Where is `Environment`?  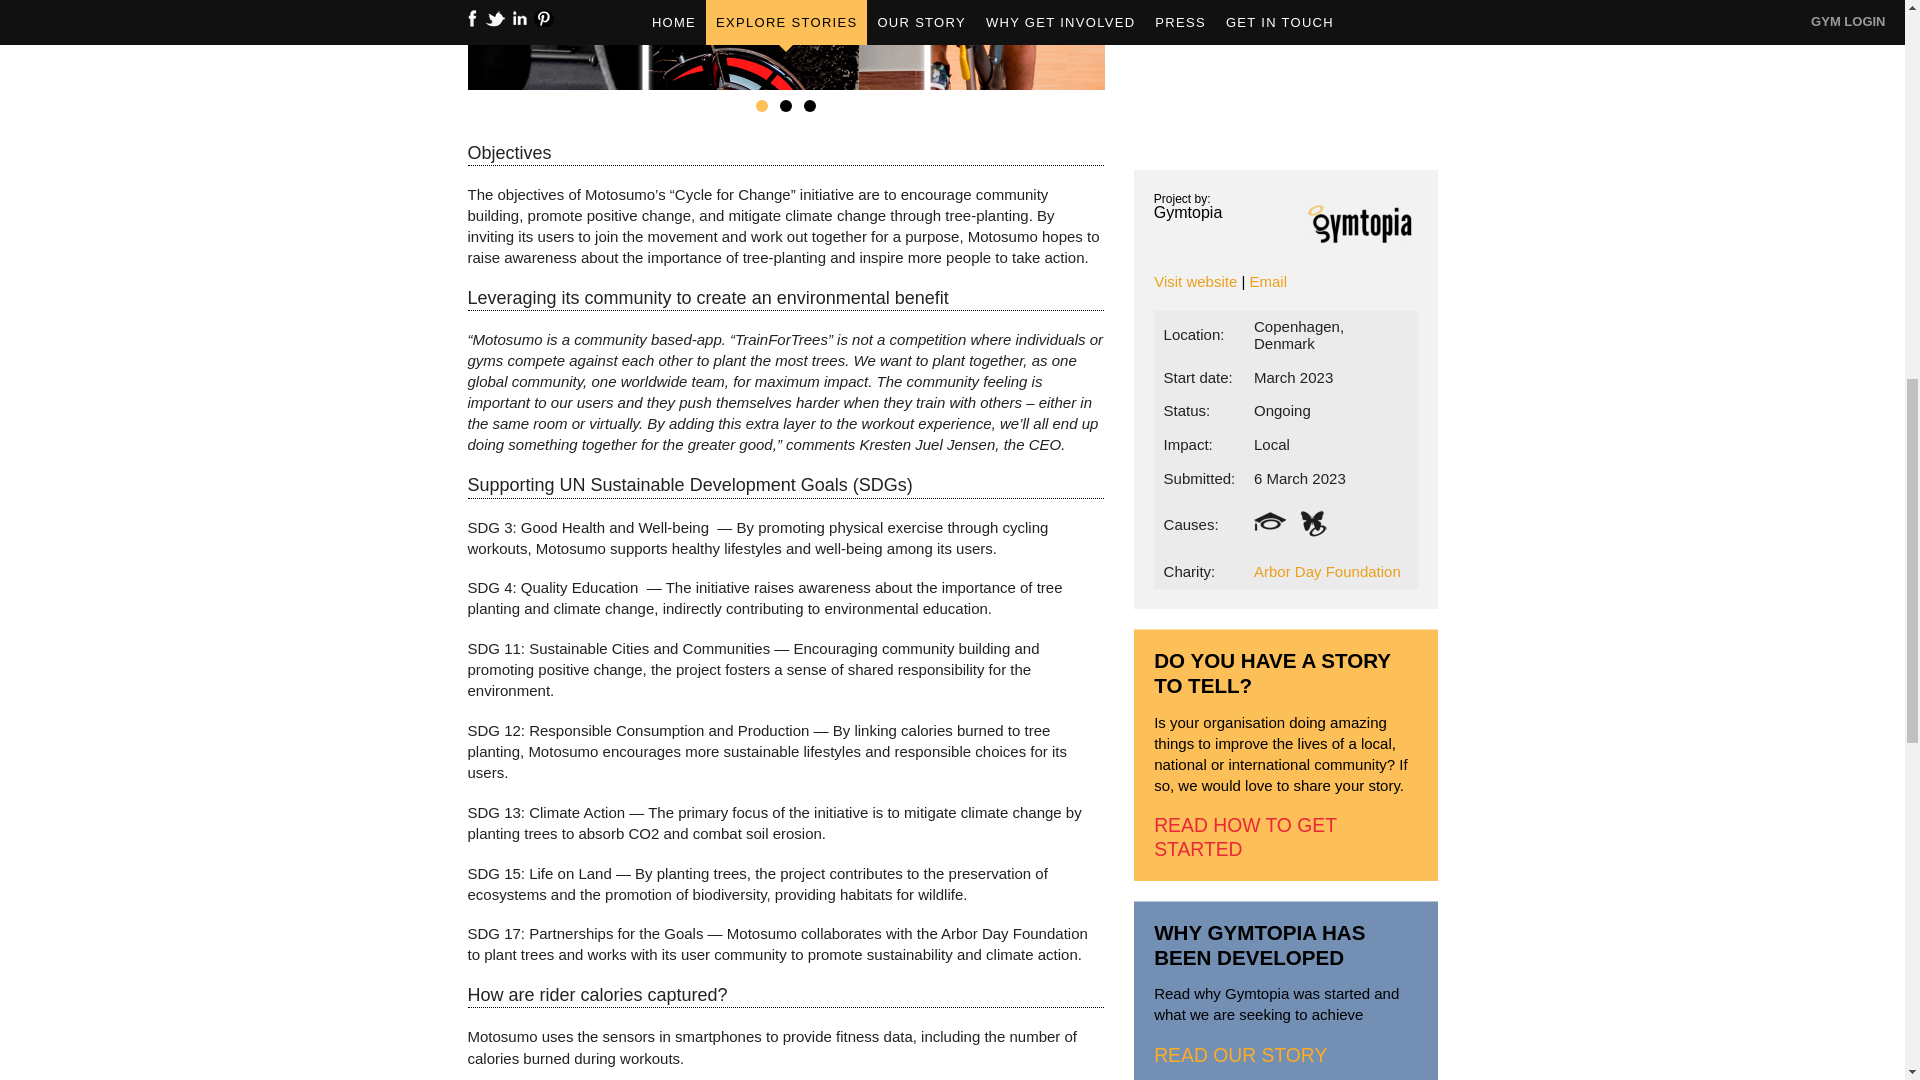 Environment is located at coordinates (1312, 520).